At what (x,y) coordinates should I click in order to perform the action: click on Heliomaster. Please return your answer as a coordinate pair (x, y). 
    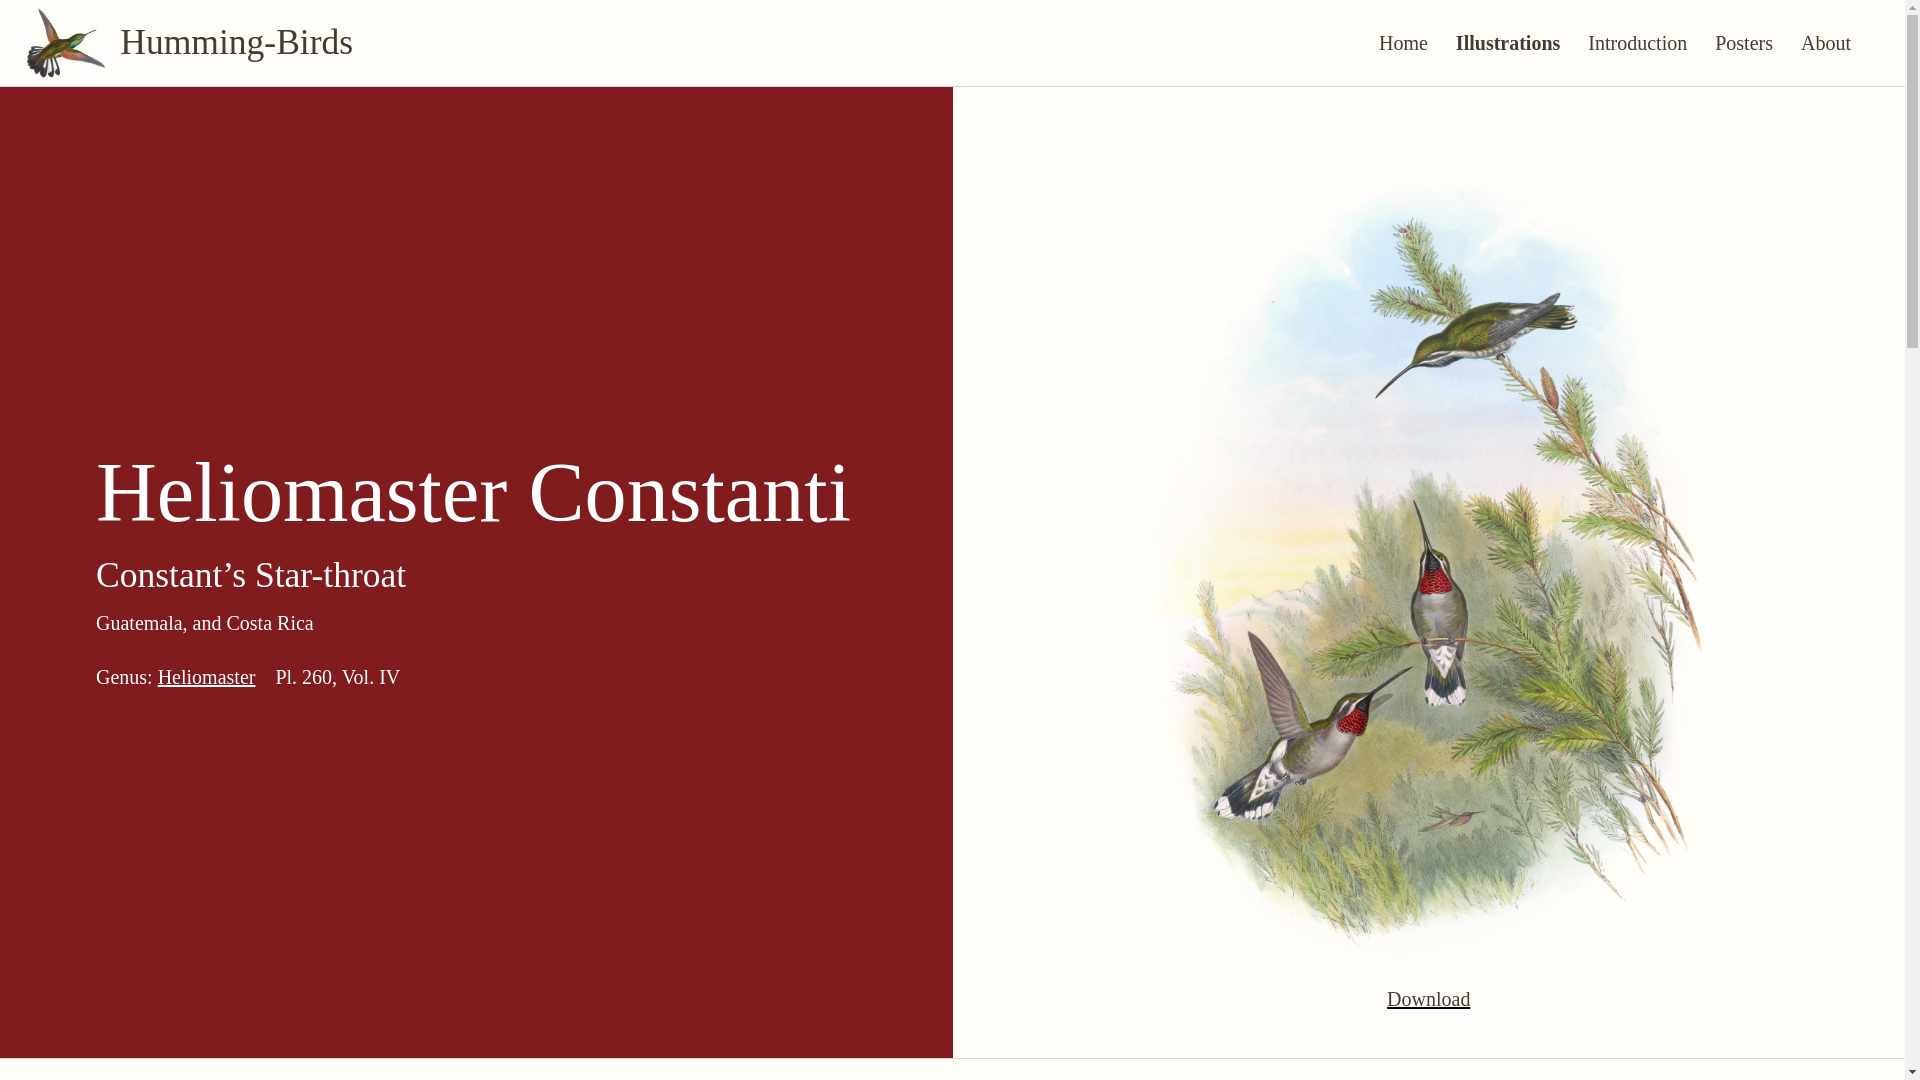
    Looking at the image, I should click on (206, 676).